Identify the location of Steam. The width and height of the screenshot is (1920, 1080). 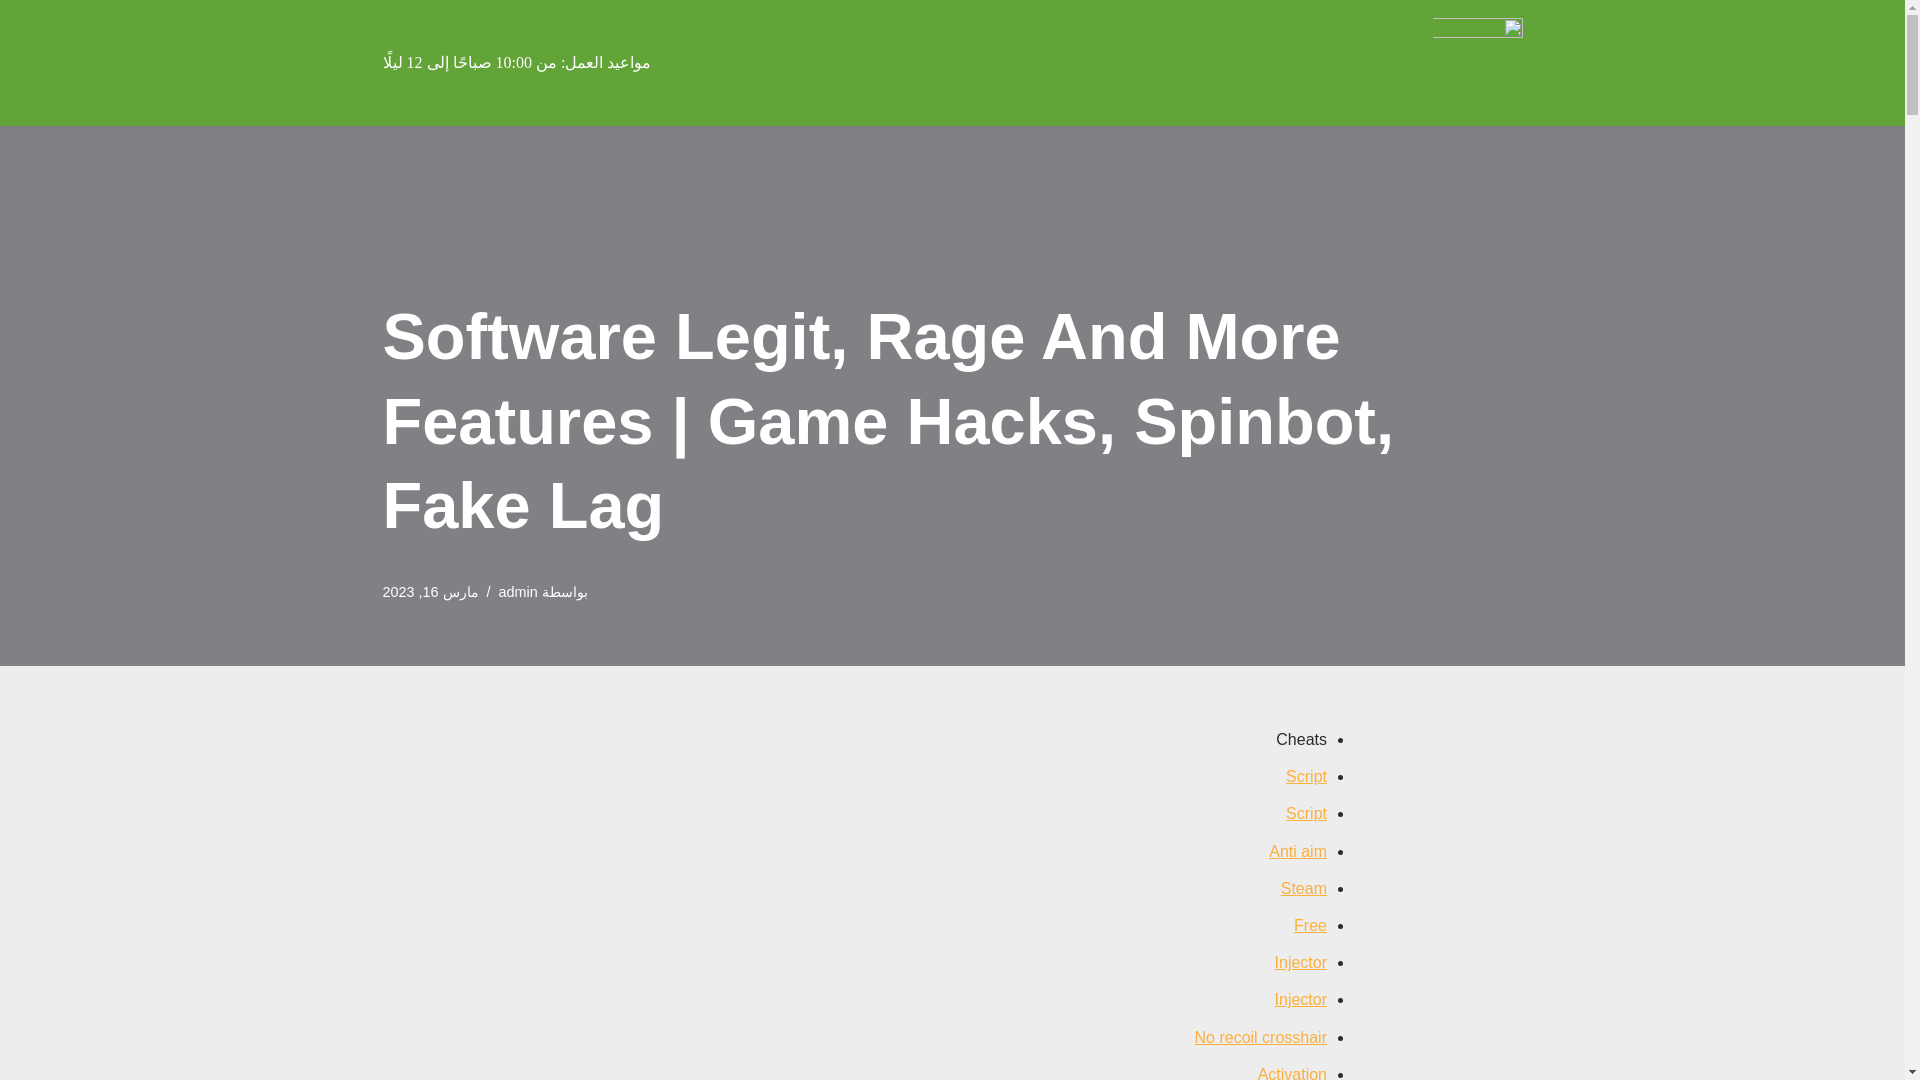
(1303, 888).